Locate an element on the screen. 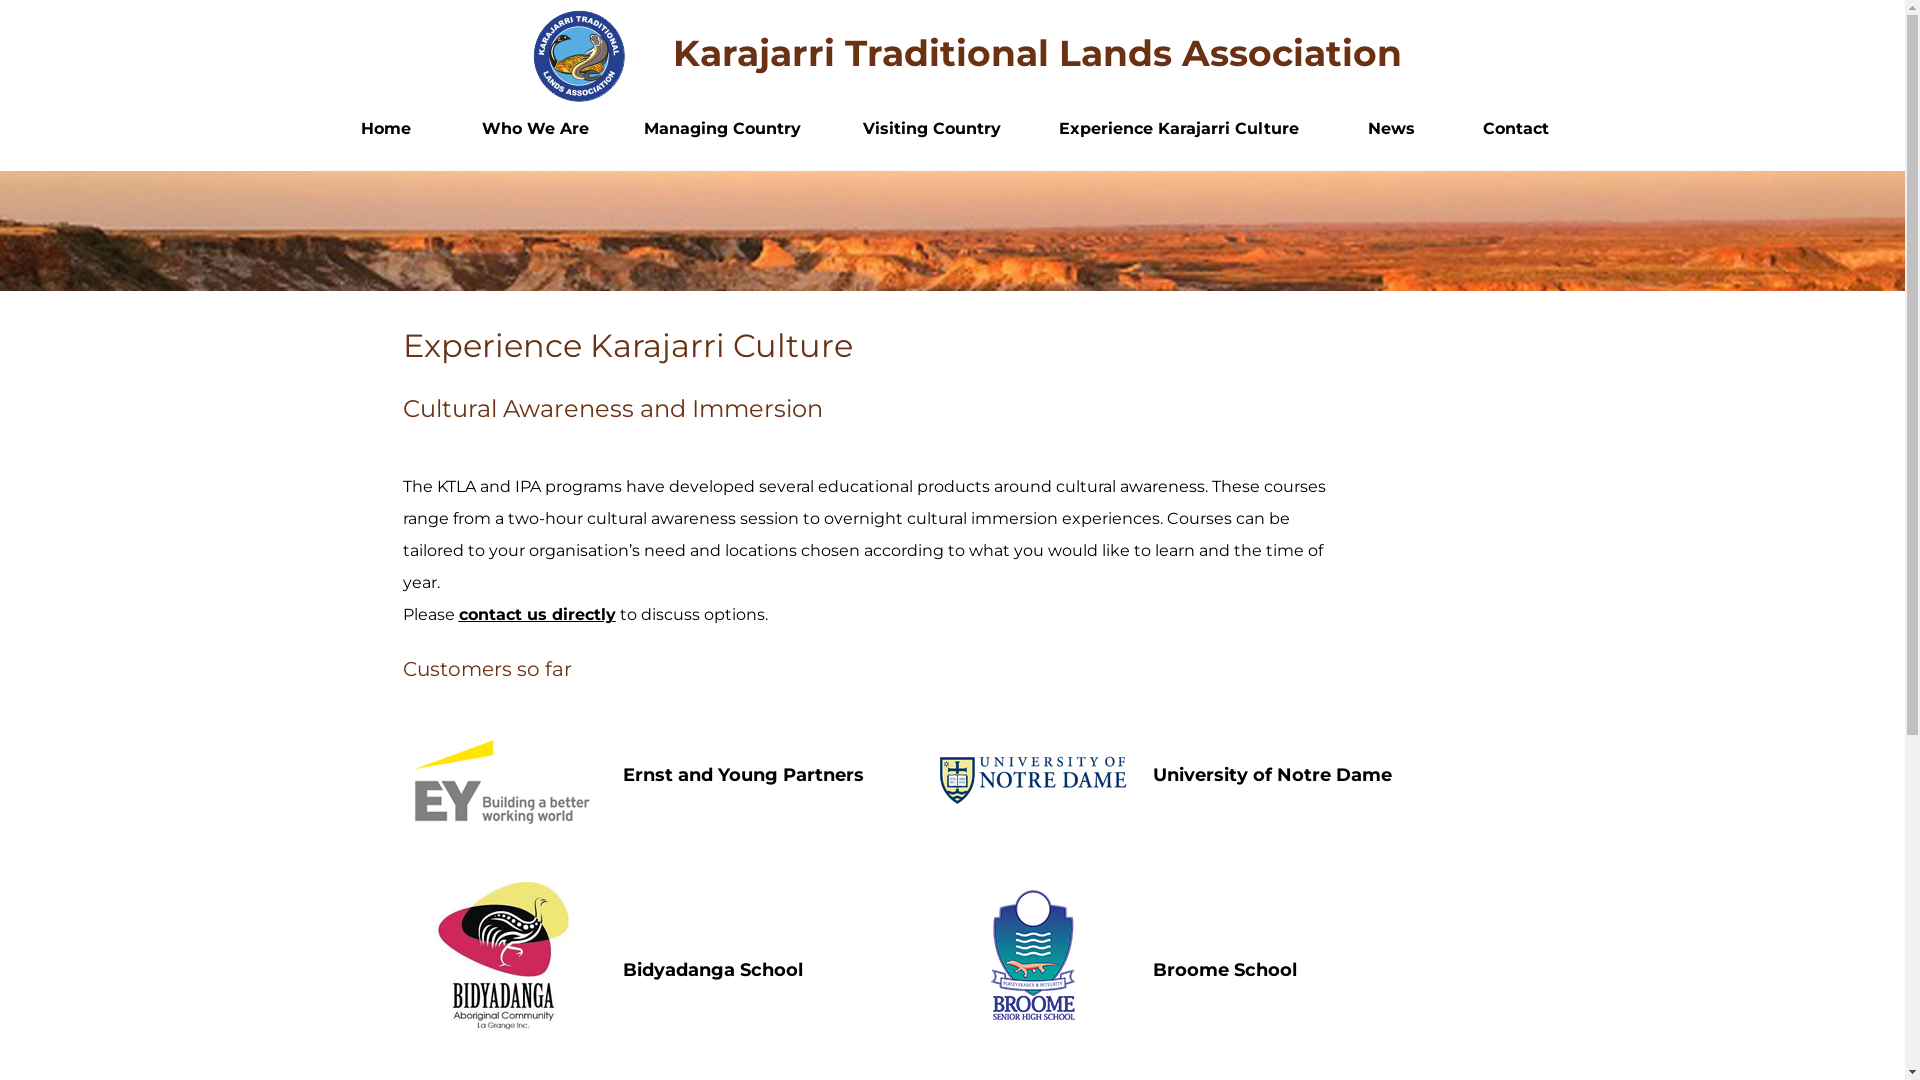  Home is located at coordinates (385, 129).